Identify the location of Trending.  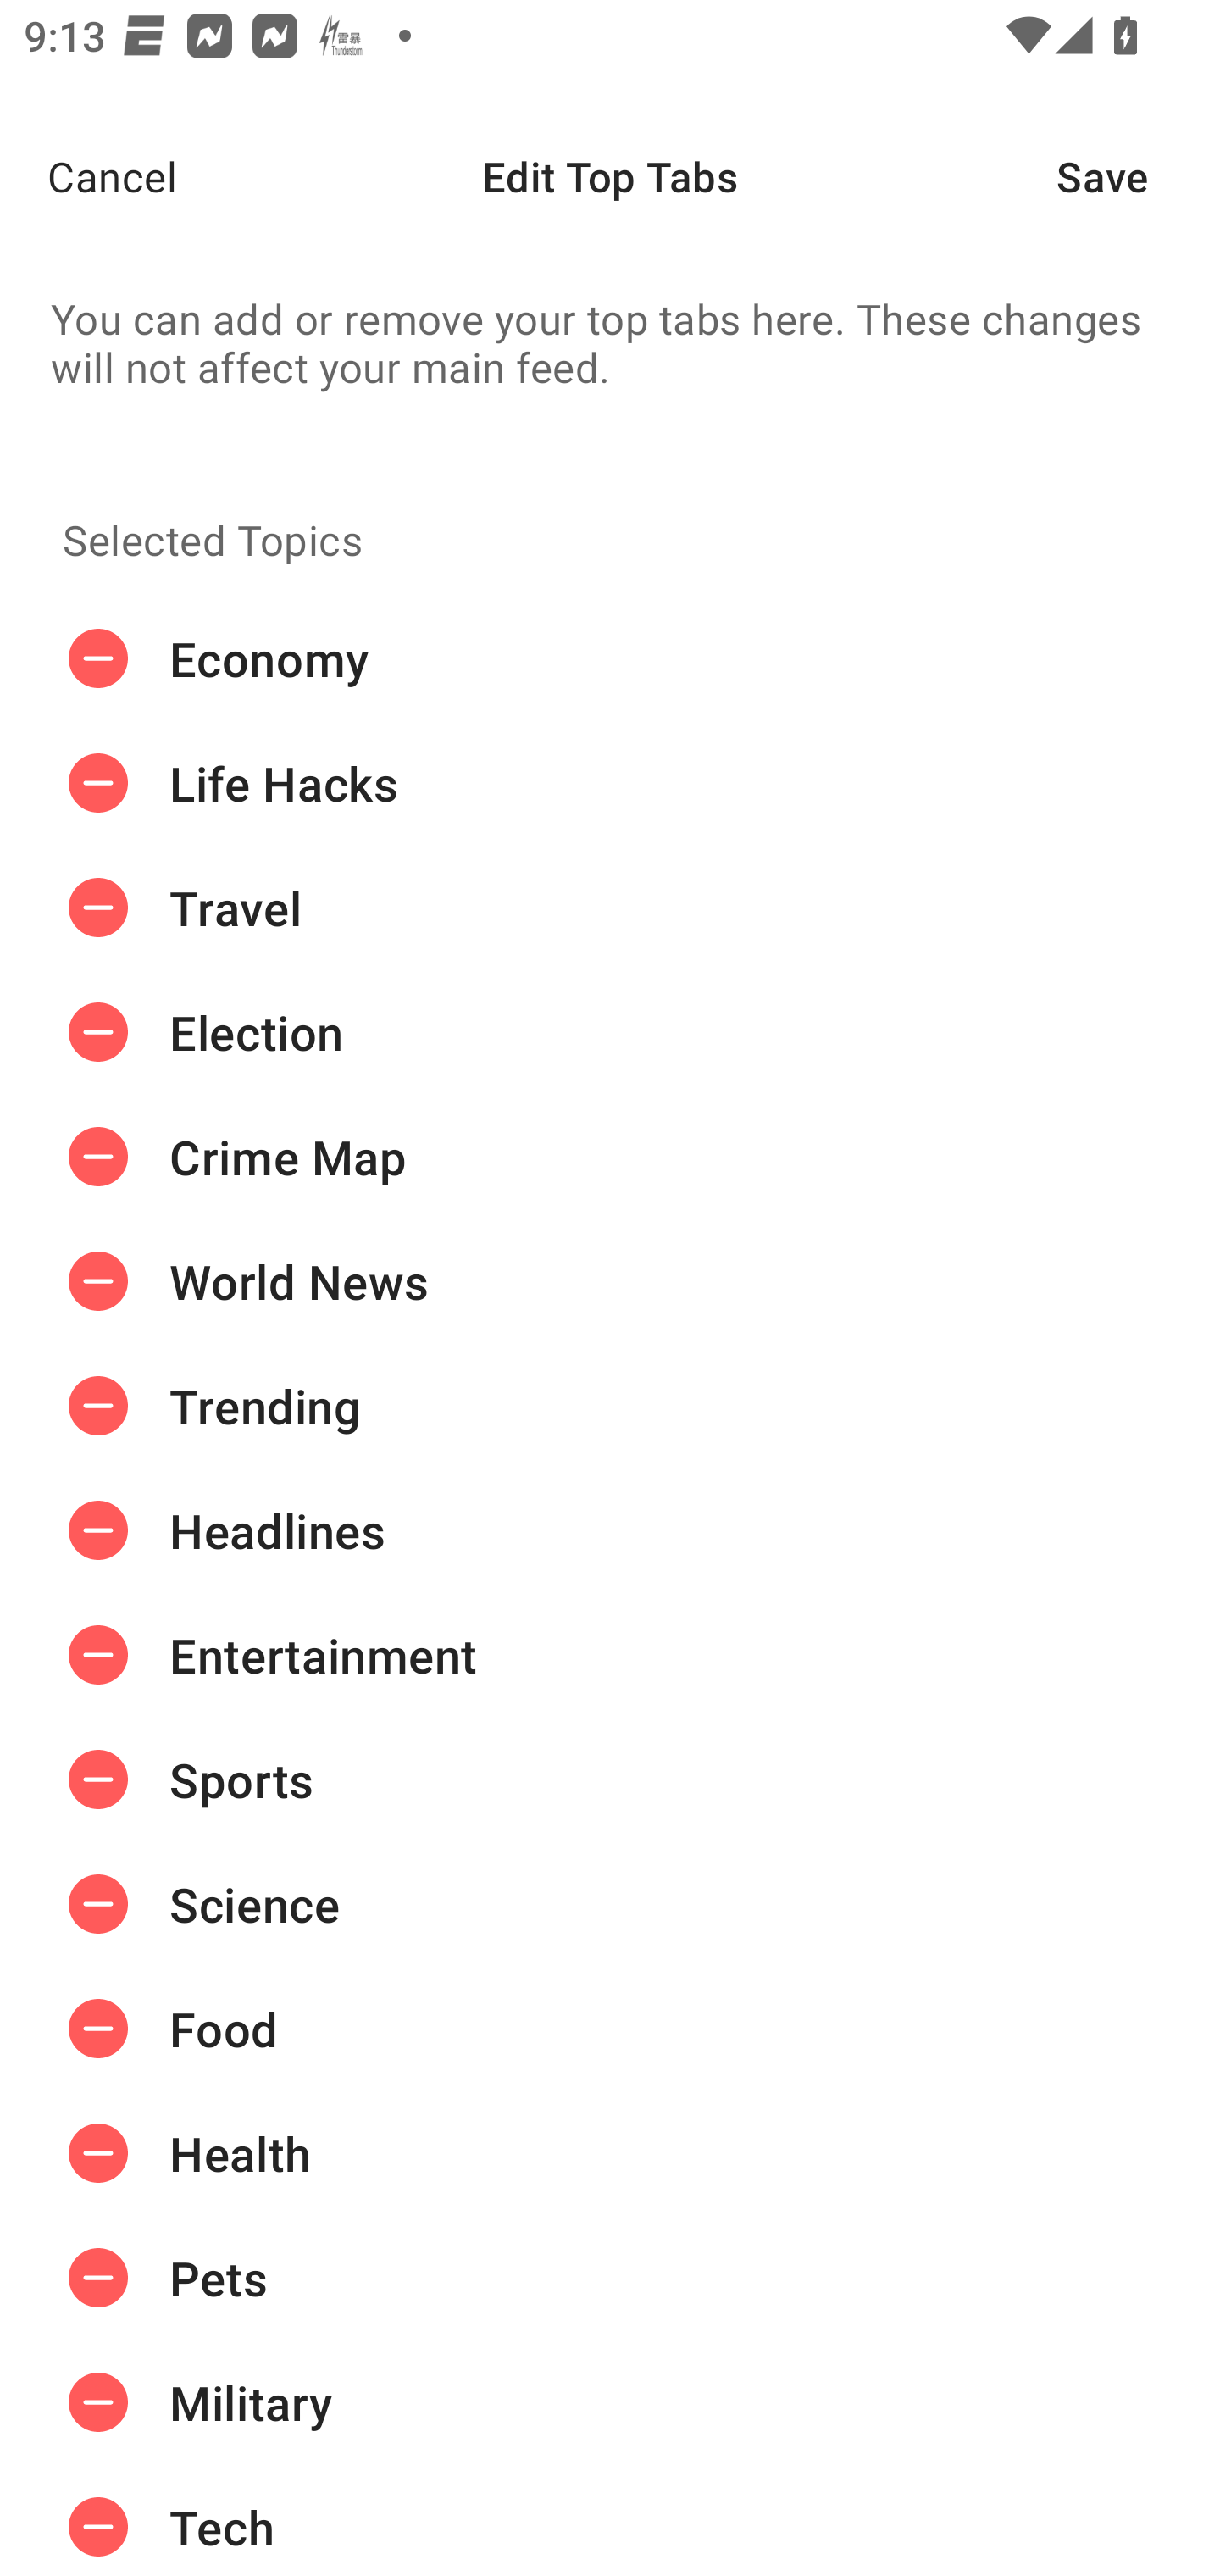
(610, 1406).